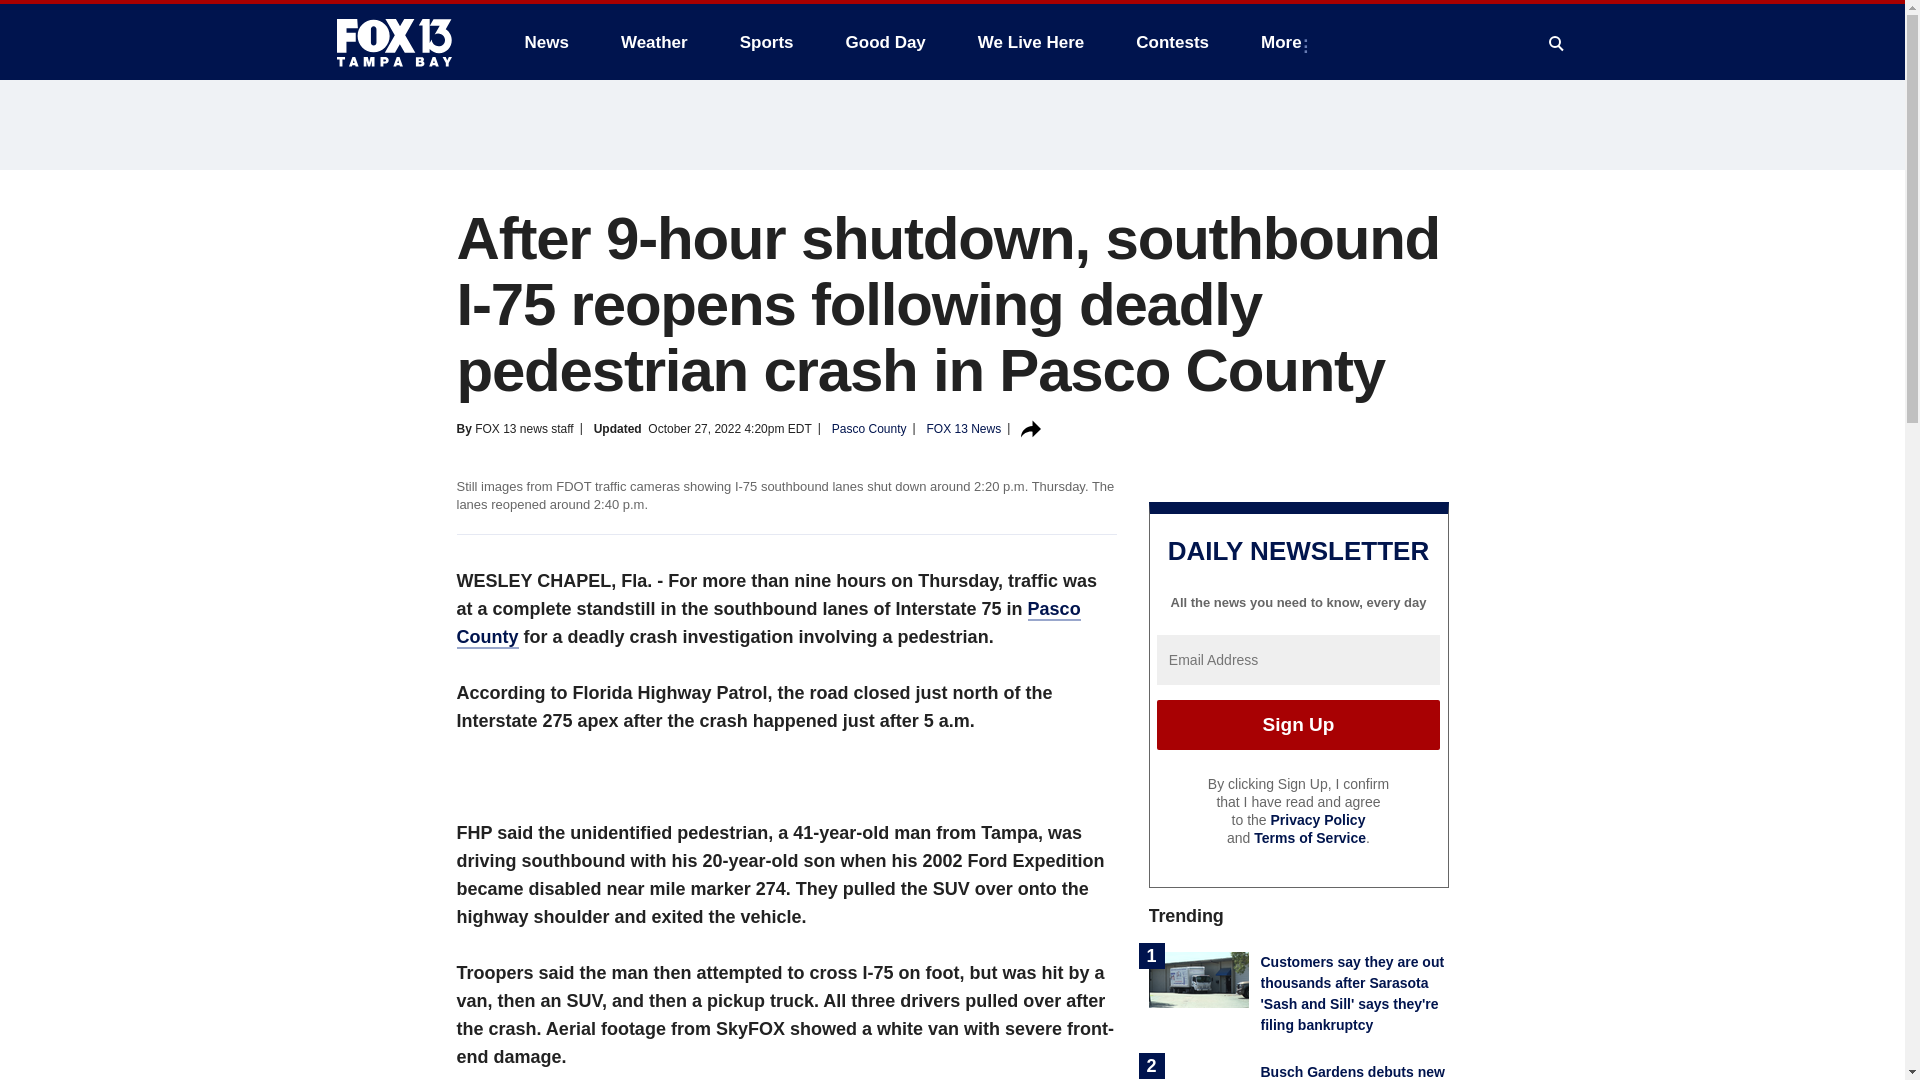 This screenshot has height=1080, width=1920. Describe the element at coordinates (654, 42) in the screenshot. I see `Weather` at that location.